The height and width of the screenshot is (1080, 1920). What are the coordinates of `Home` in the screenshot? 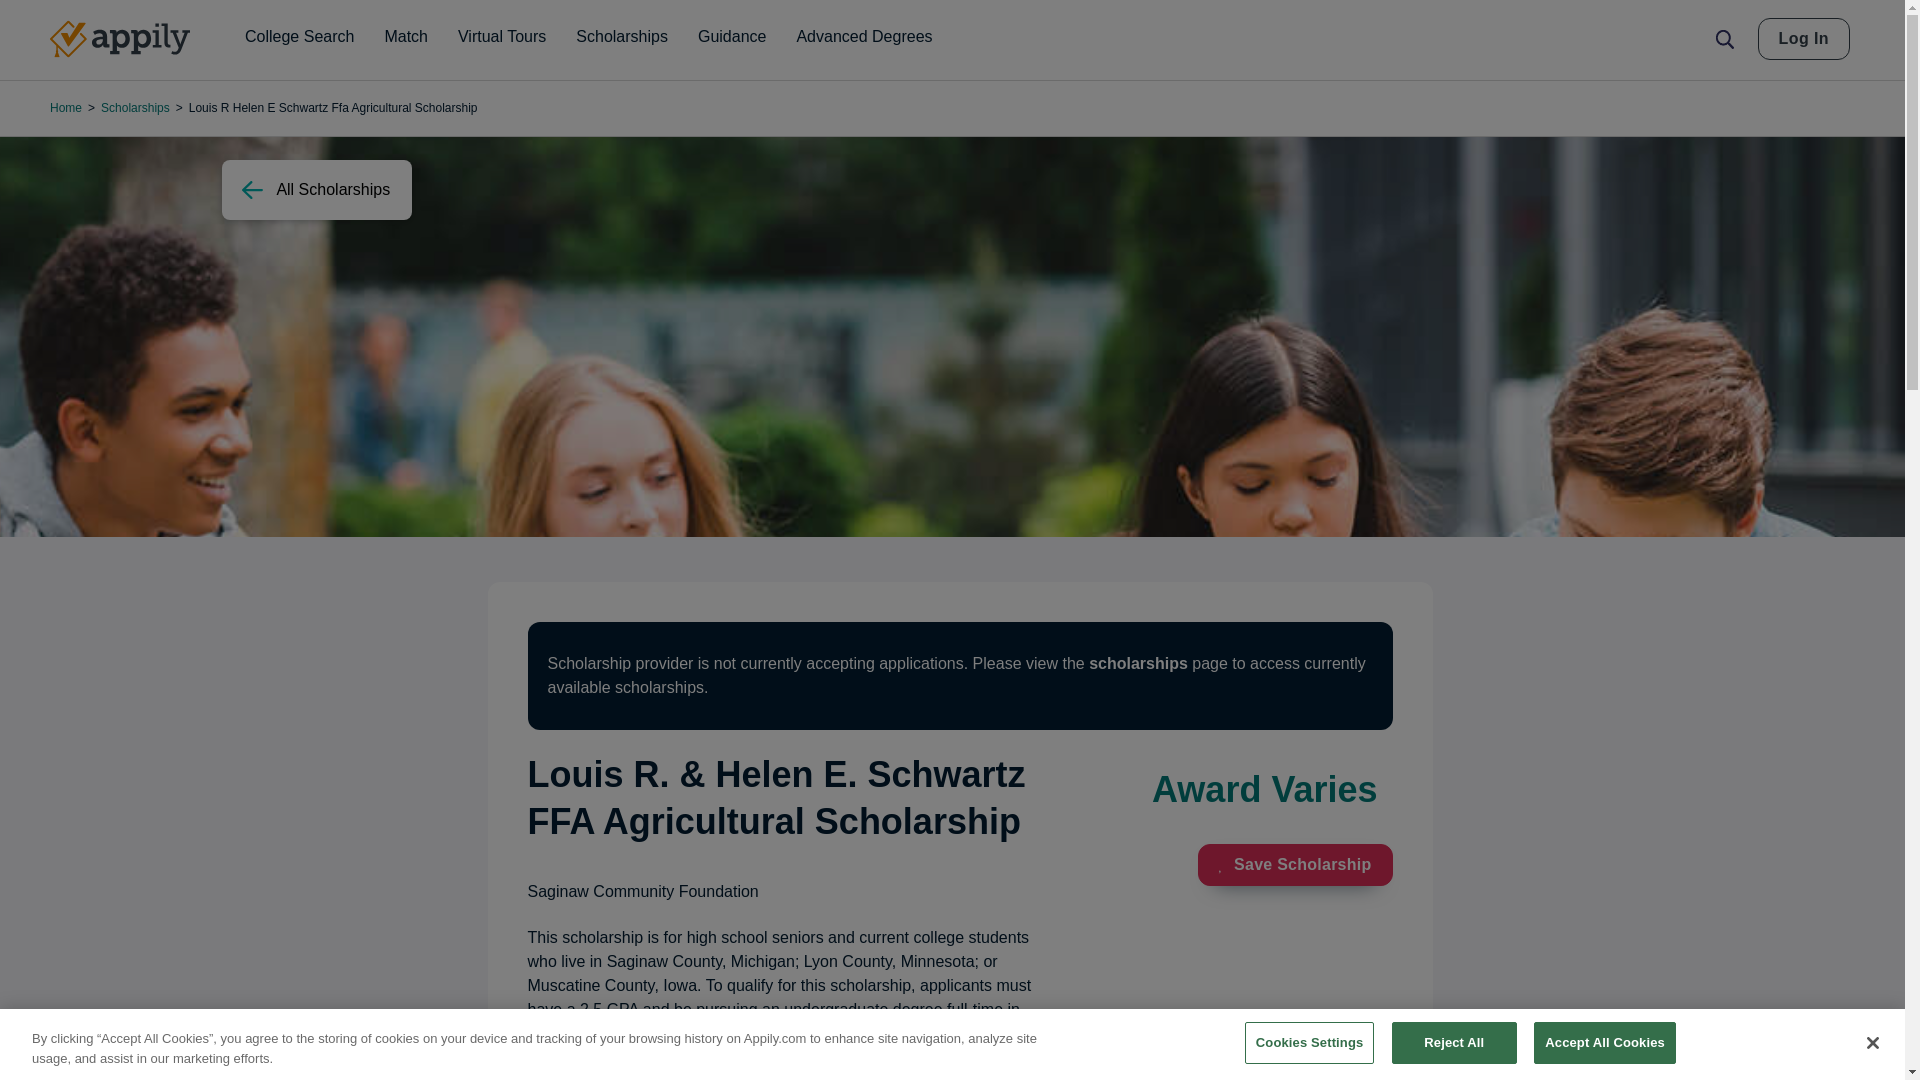 It's located at (120, 39).